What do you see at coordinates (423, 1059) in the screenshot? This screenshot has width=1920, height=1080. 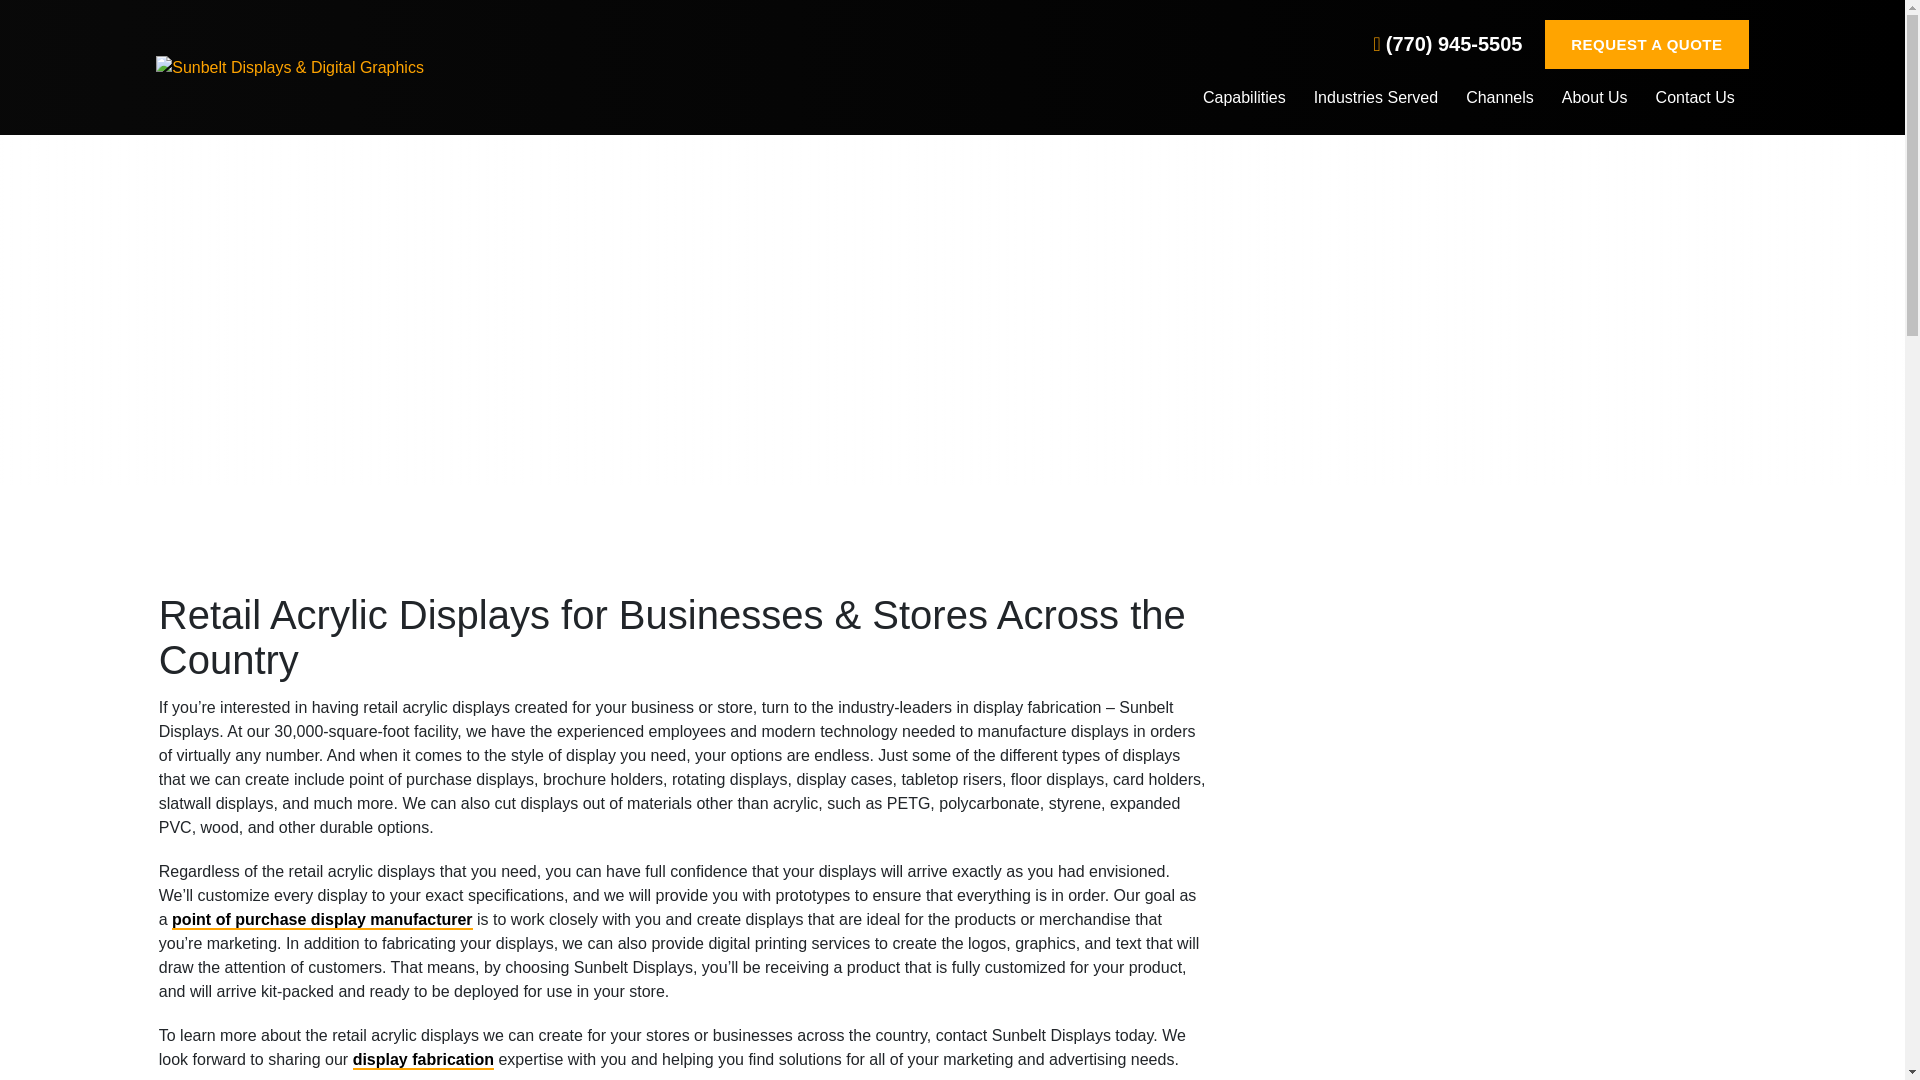 I see `display fabrication` at bounding box center [423, 1059].